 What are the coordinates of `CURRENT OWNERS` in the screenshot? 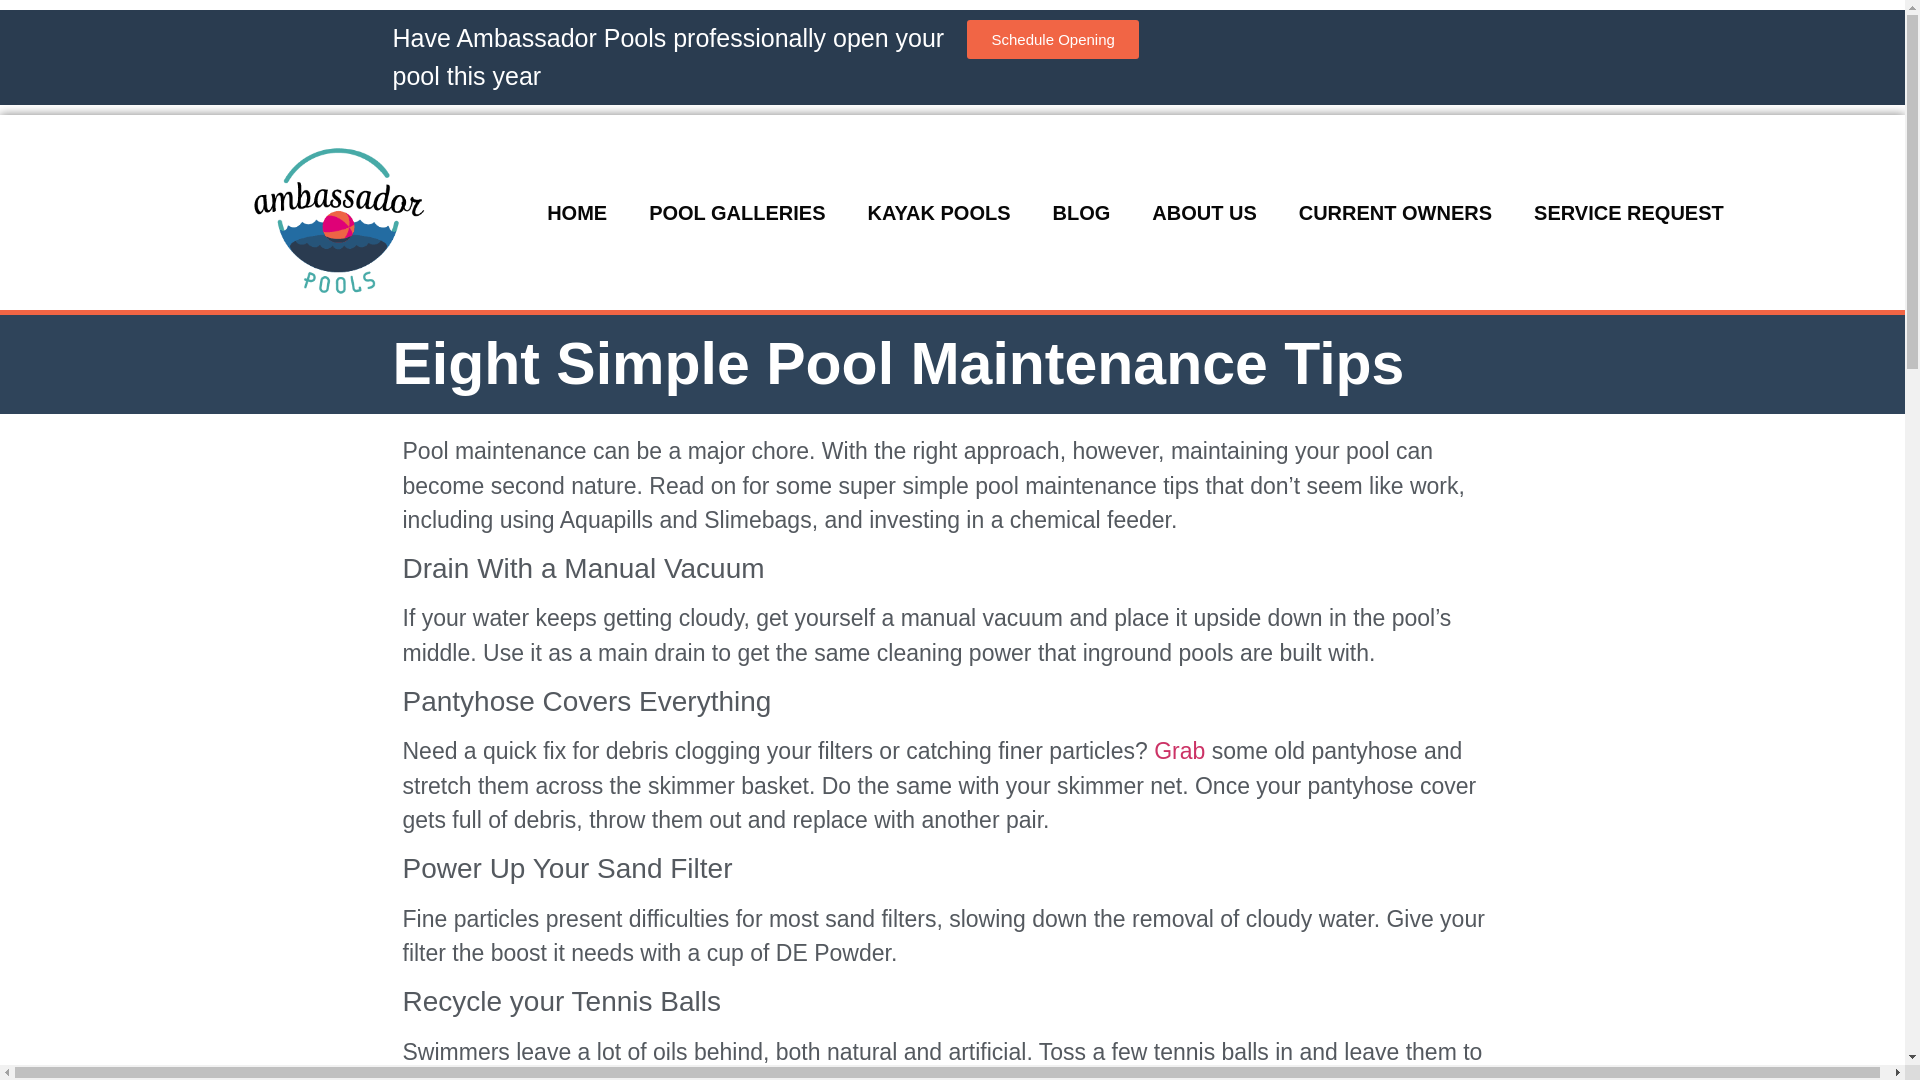 It's located at (1395, 212).